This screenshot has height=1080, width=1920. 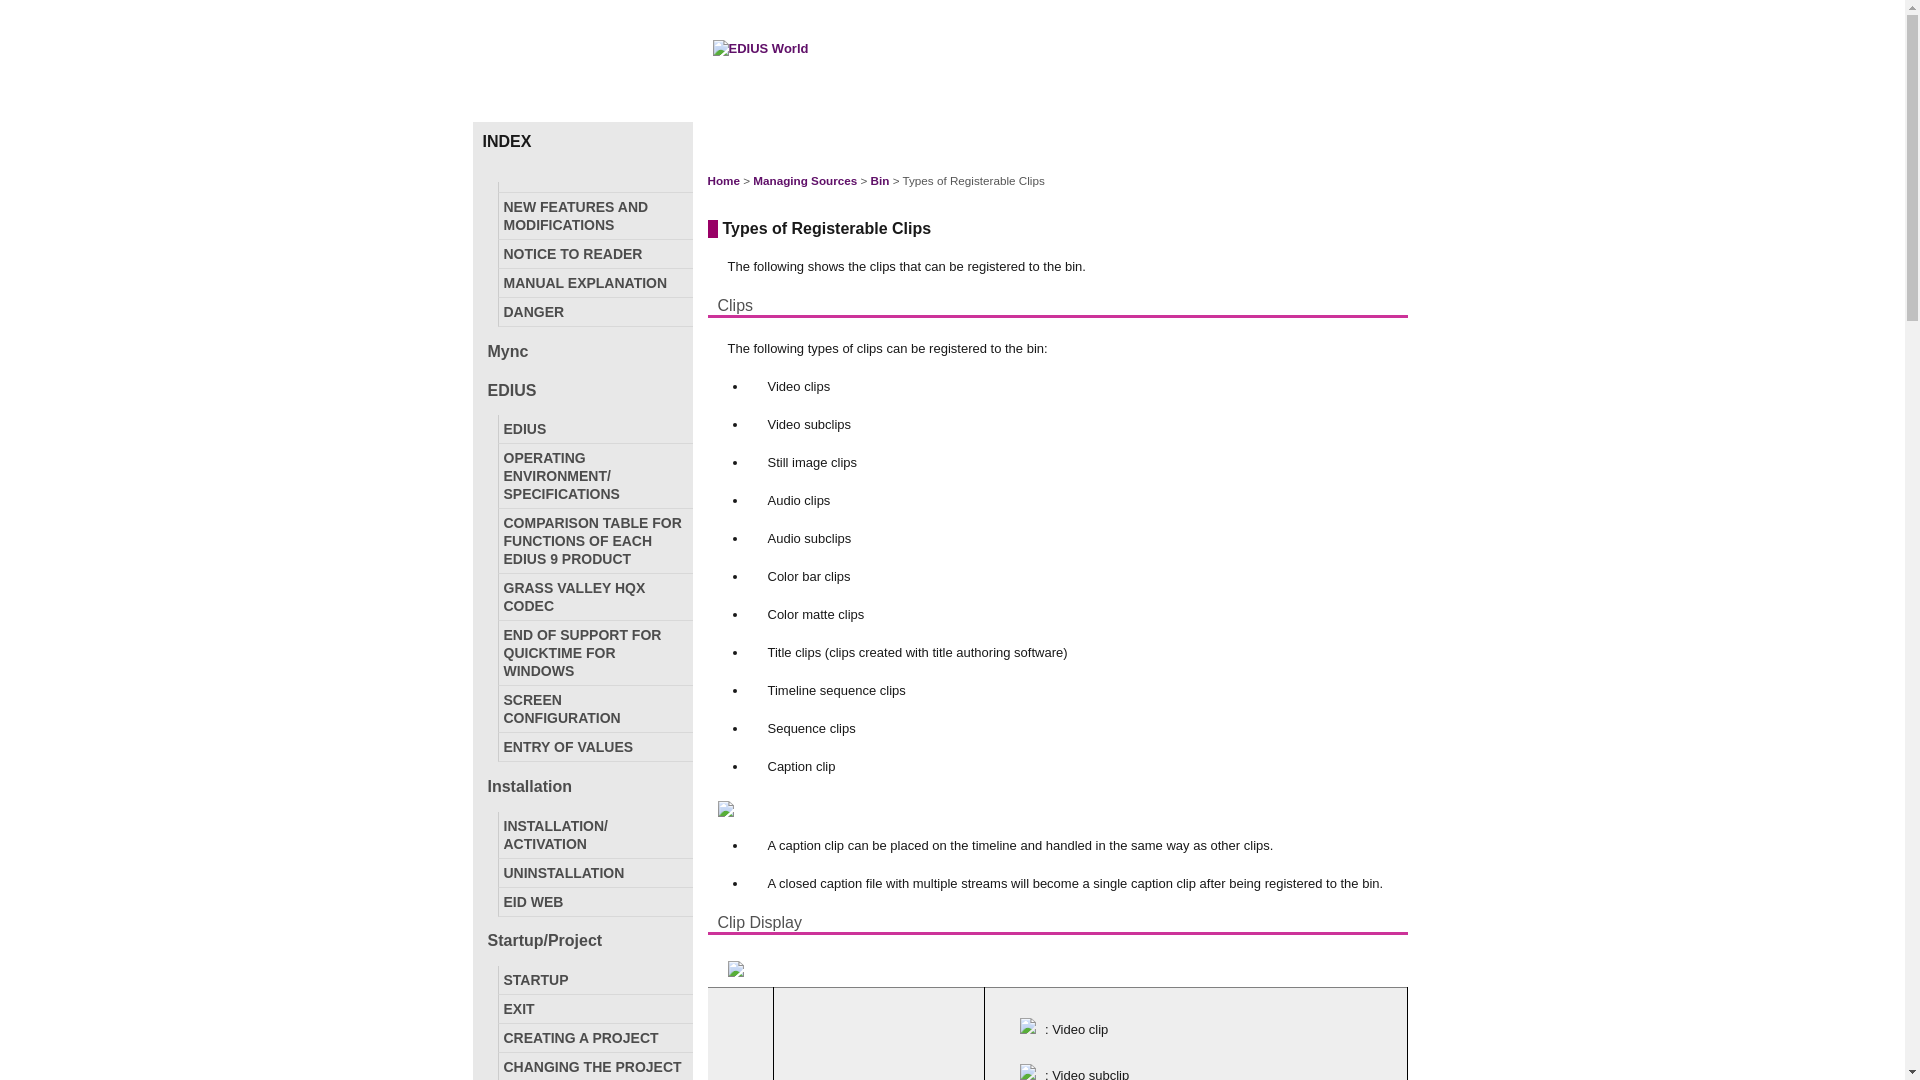 I want to click on EDIUS, so click(x=586, y=390).